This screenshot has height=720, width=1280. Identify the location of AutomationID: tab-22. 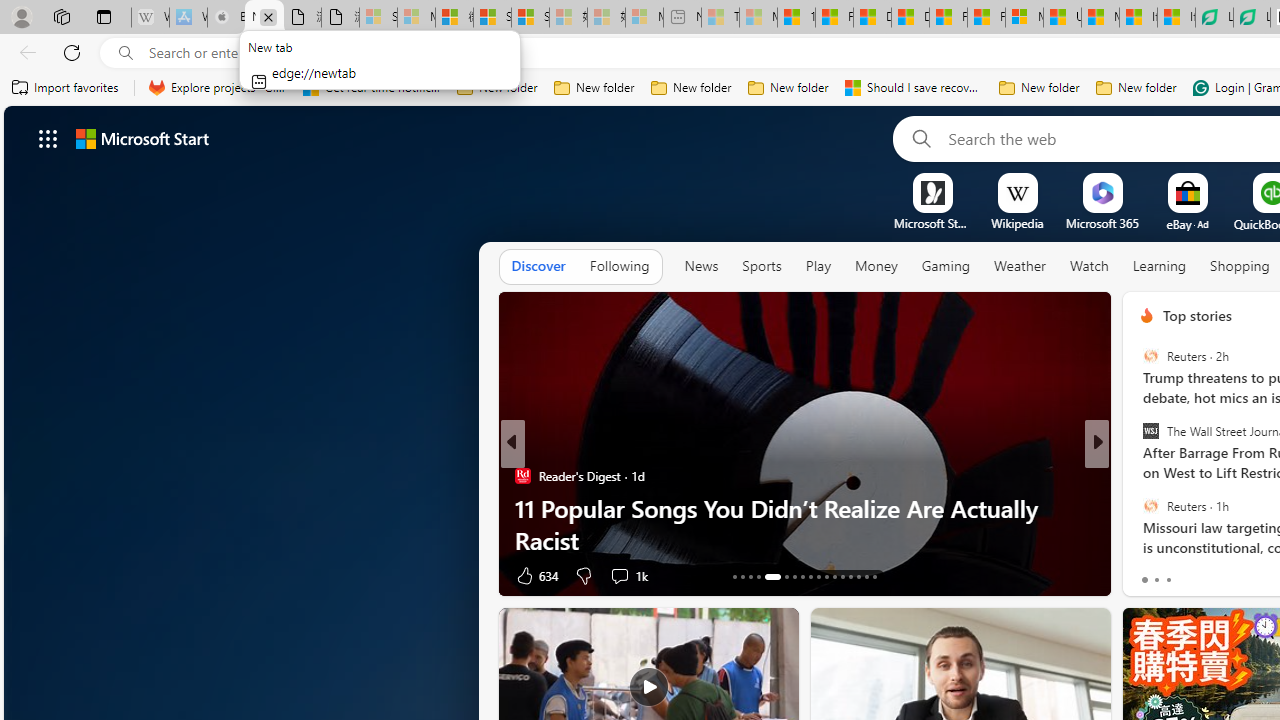
(818, 576).